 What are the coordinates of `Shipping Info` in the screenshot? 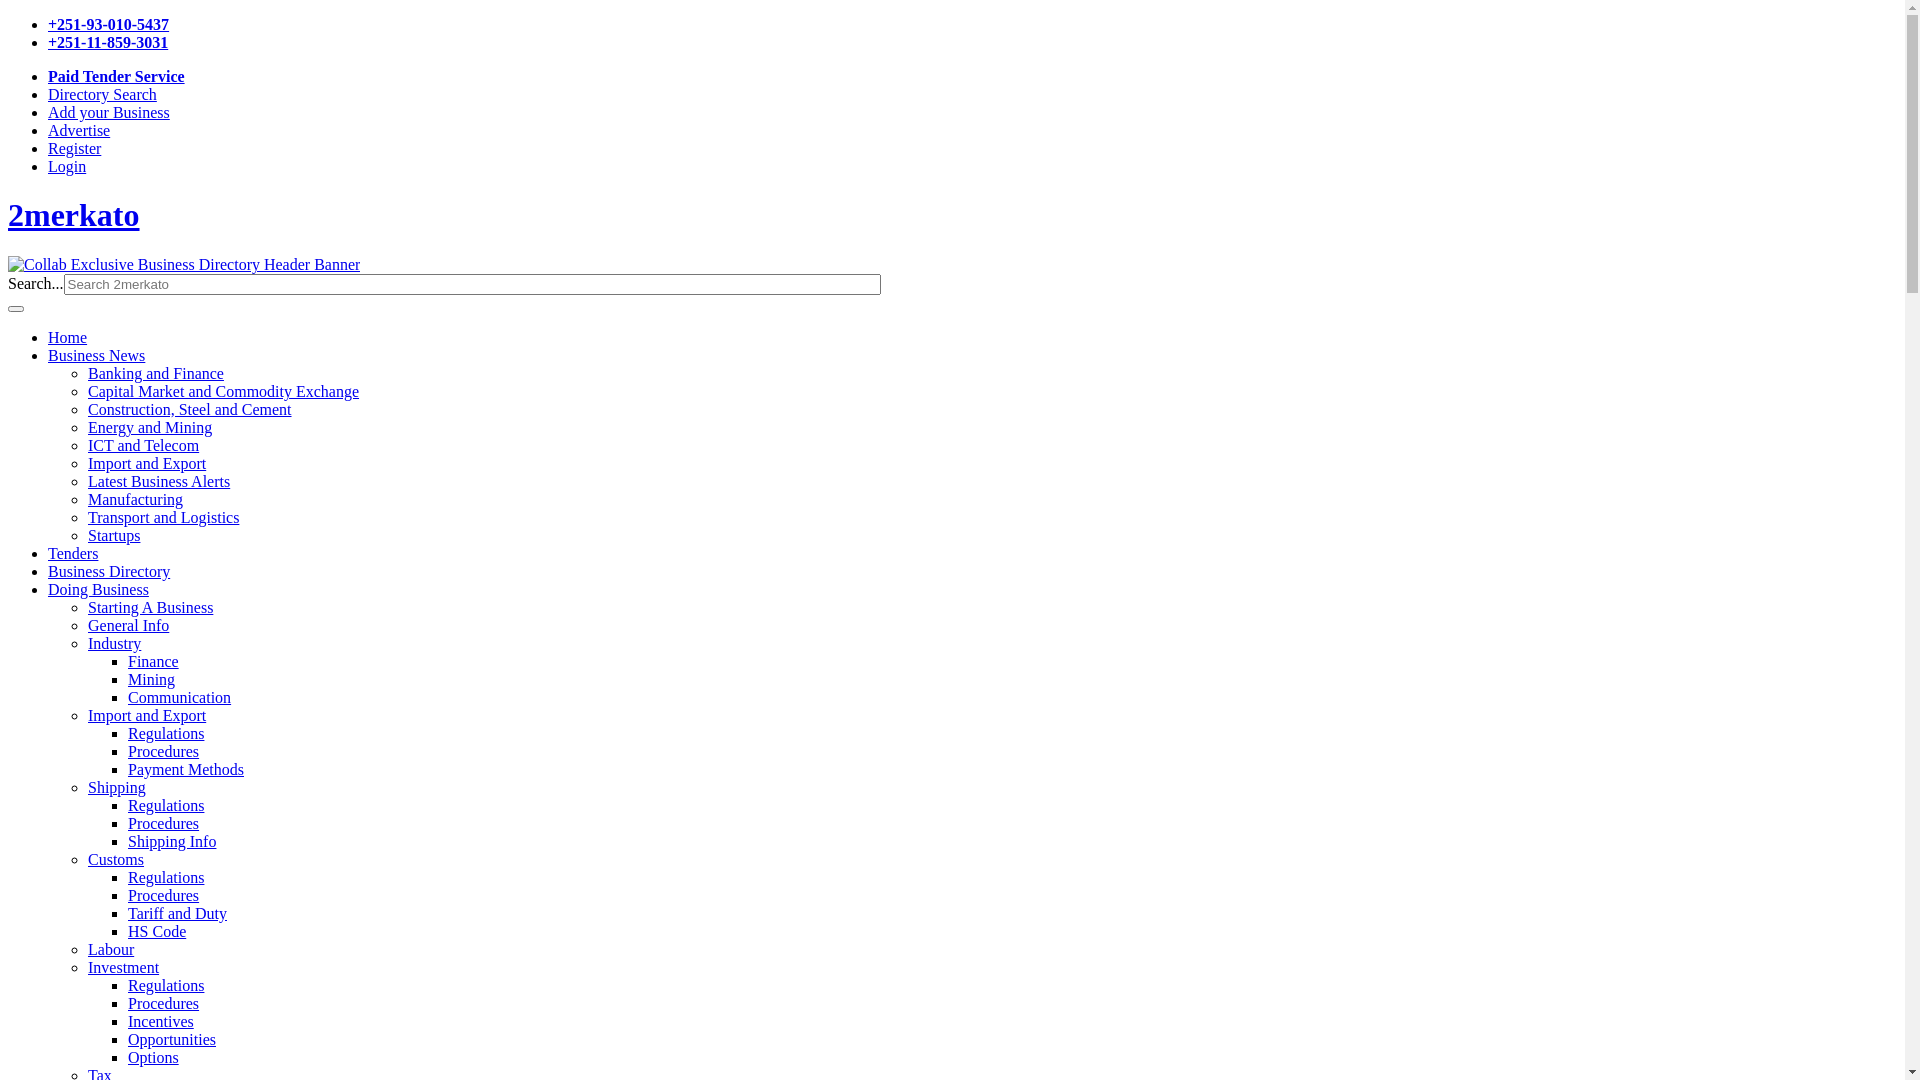 It's located at (172, 842).